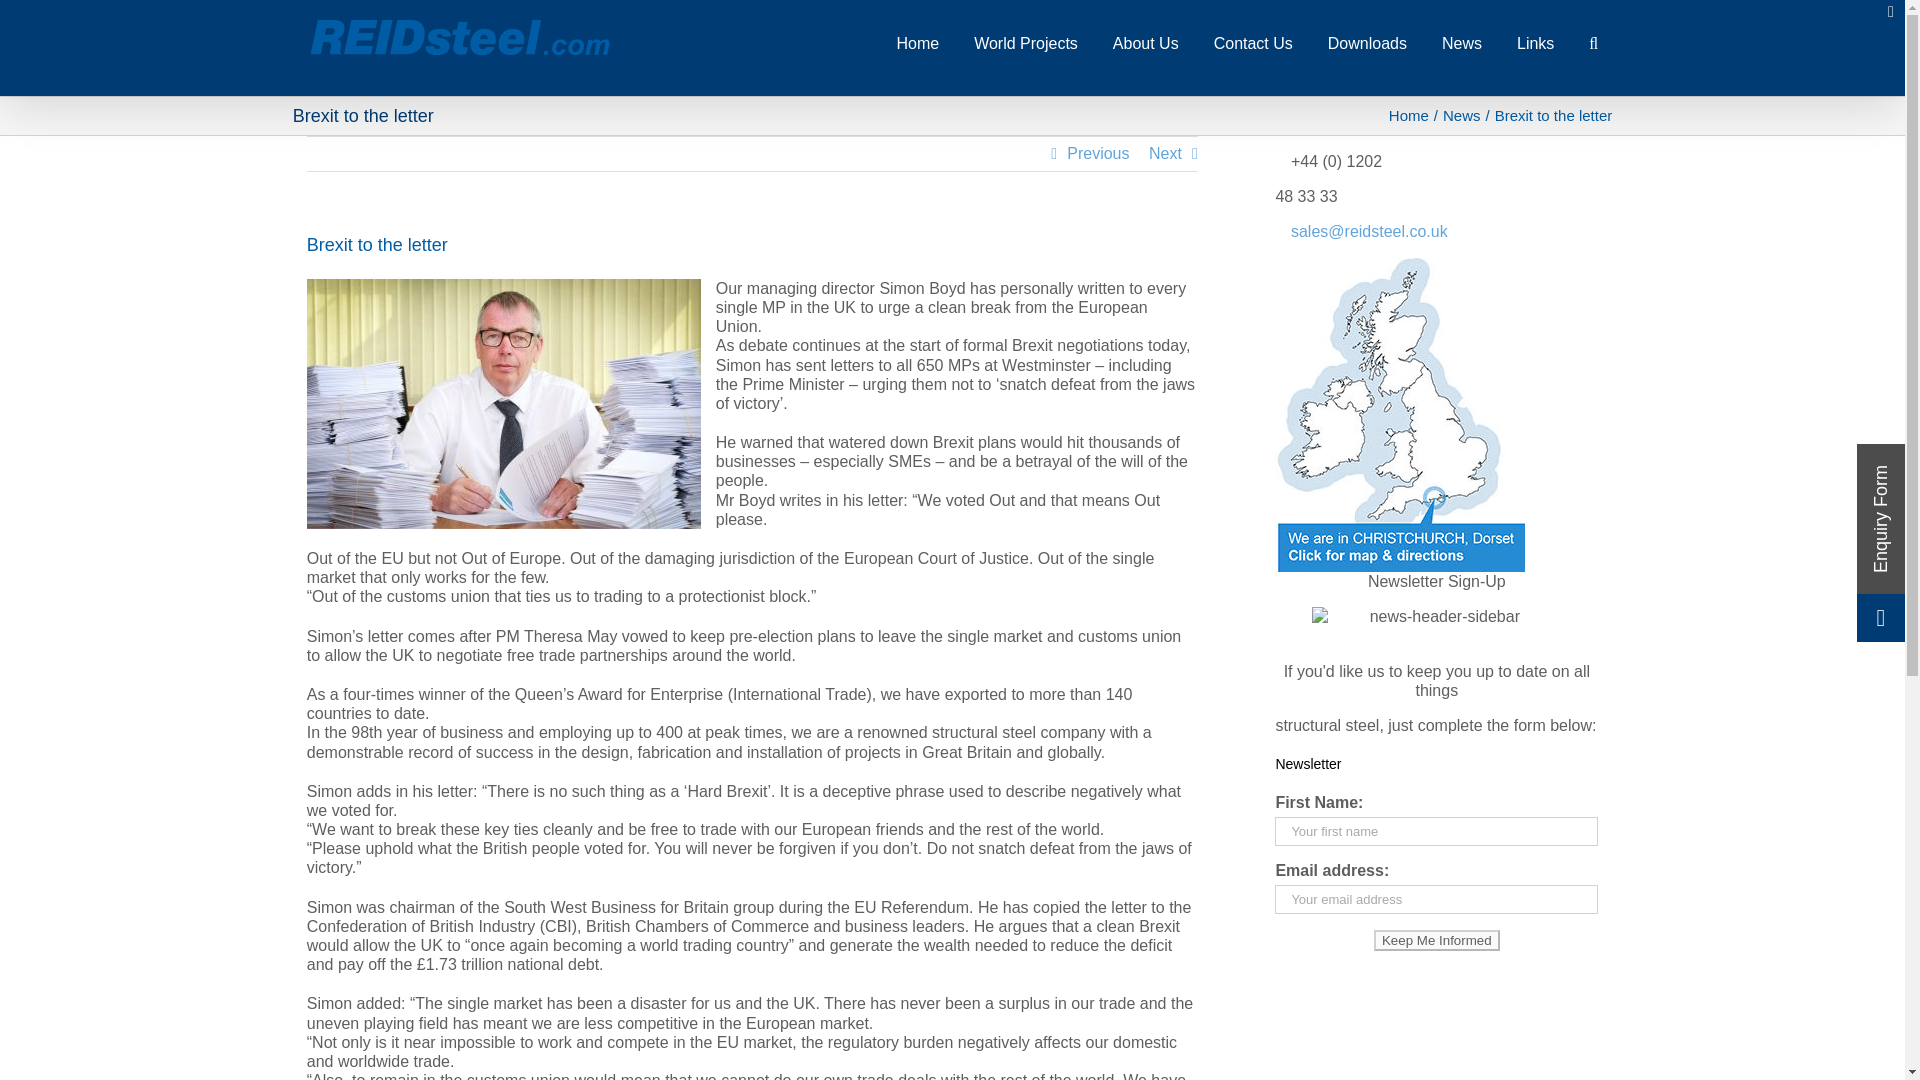 This screenshot has height=1080, width=1920. What do you see at coordinates (1252, 42) in the screenshot?
I see `Contact Us` at bounding box center [1252, 42].